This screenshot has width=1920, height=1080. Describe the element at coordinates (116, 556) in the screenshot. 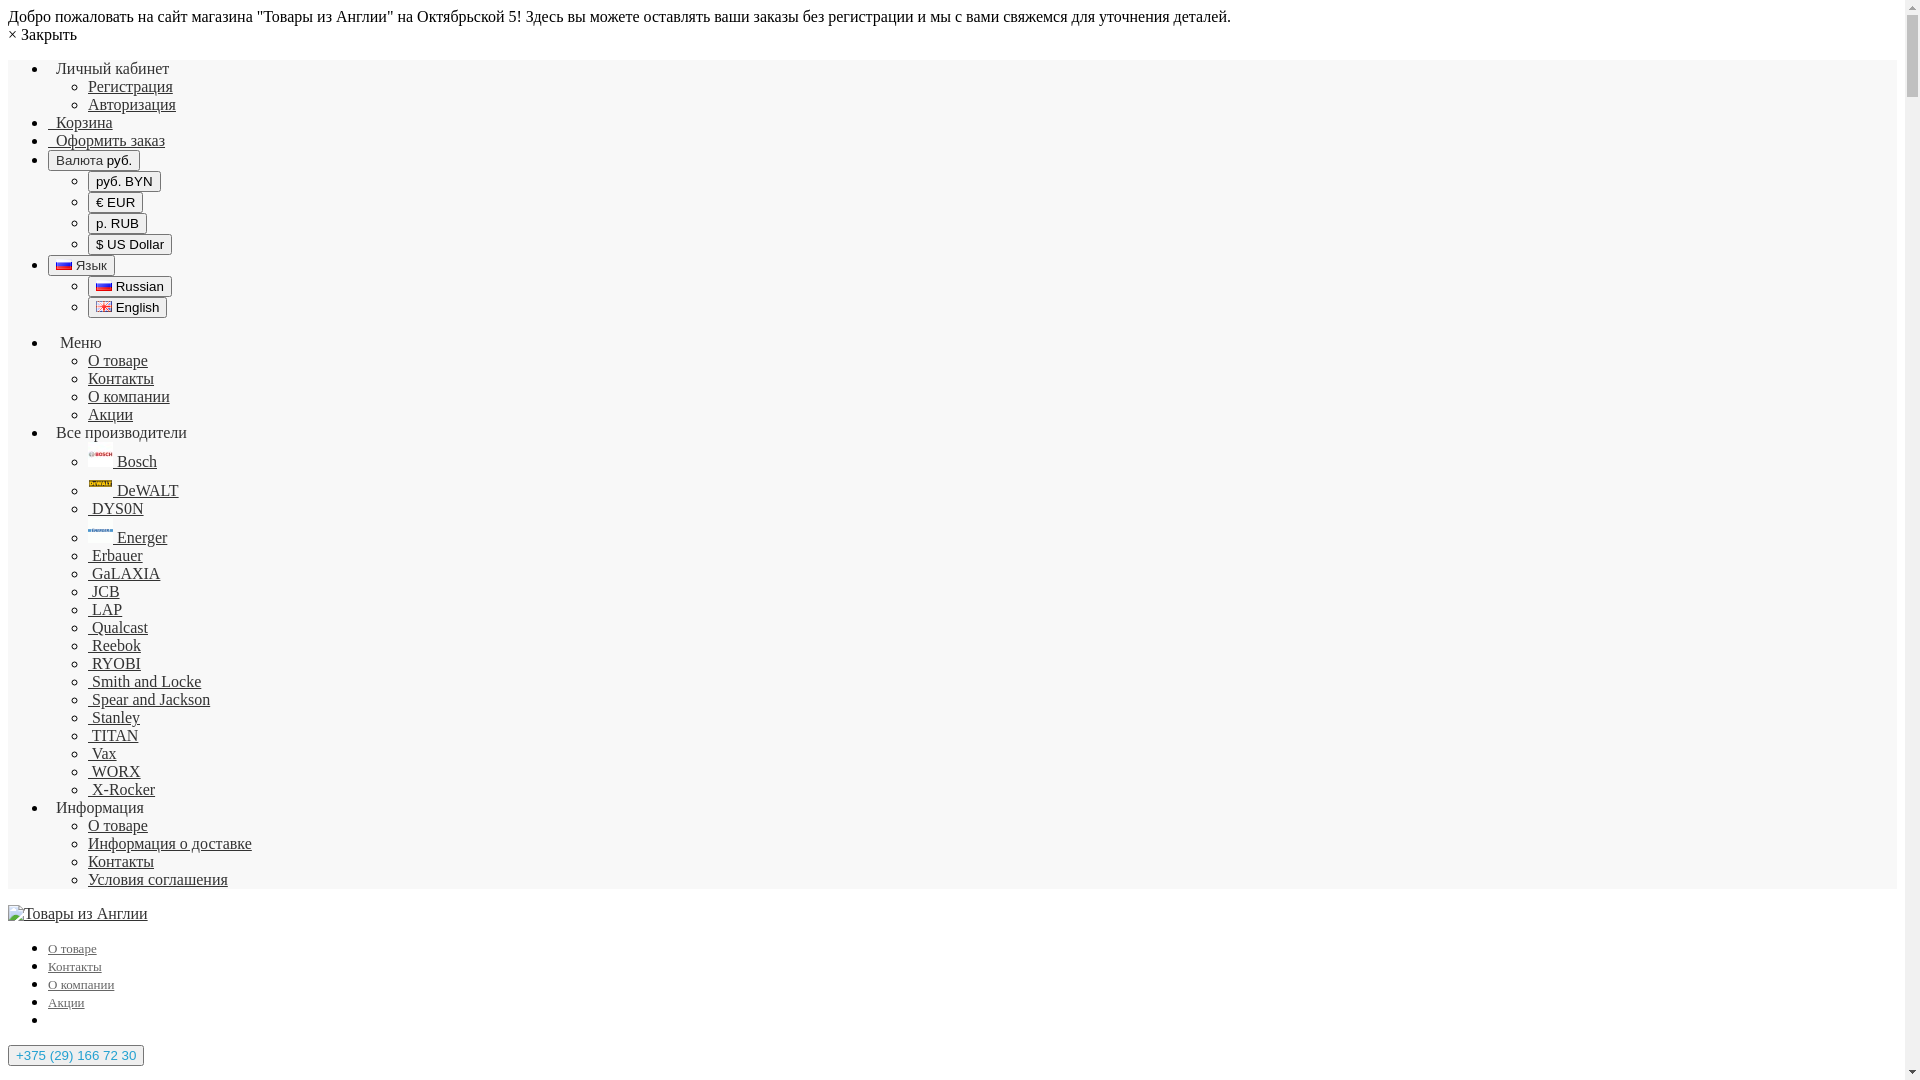

I see `Erbauer` at that location.